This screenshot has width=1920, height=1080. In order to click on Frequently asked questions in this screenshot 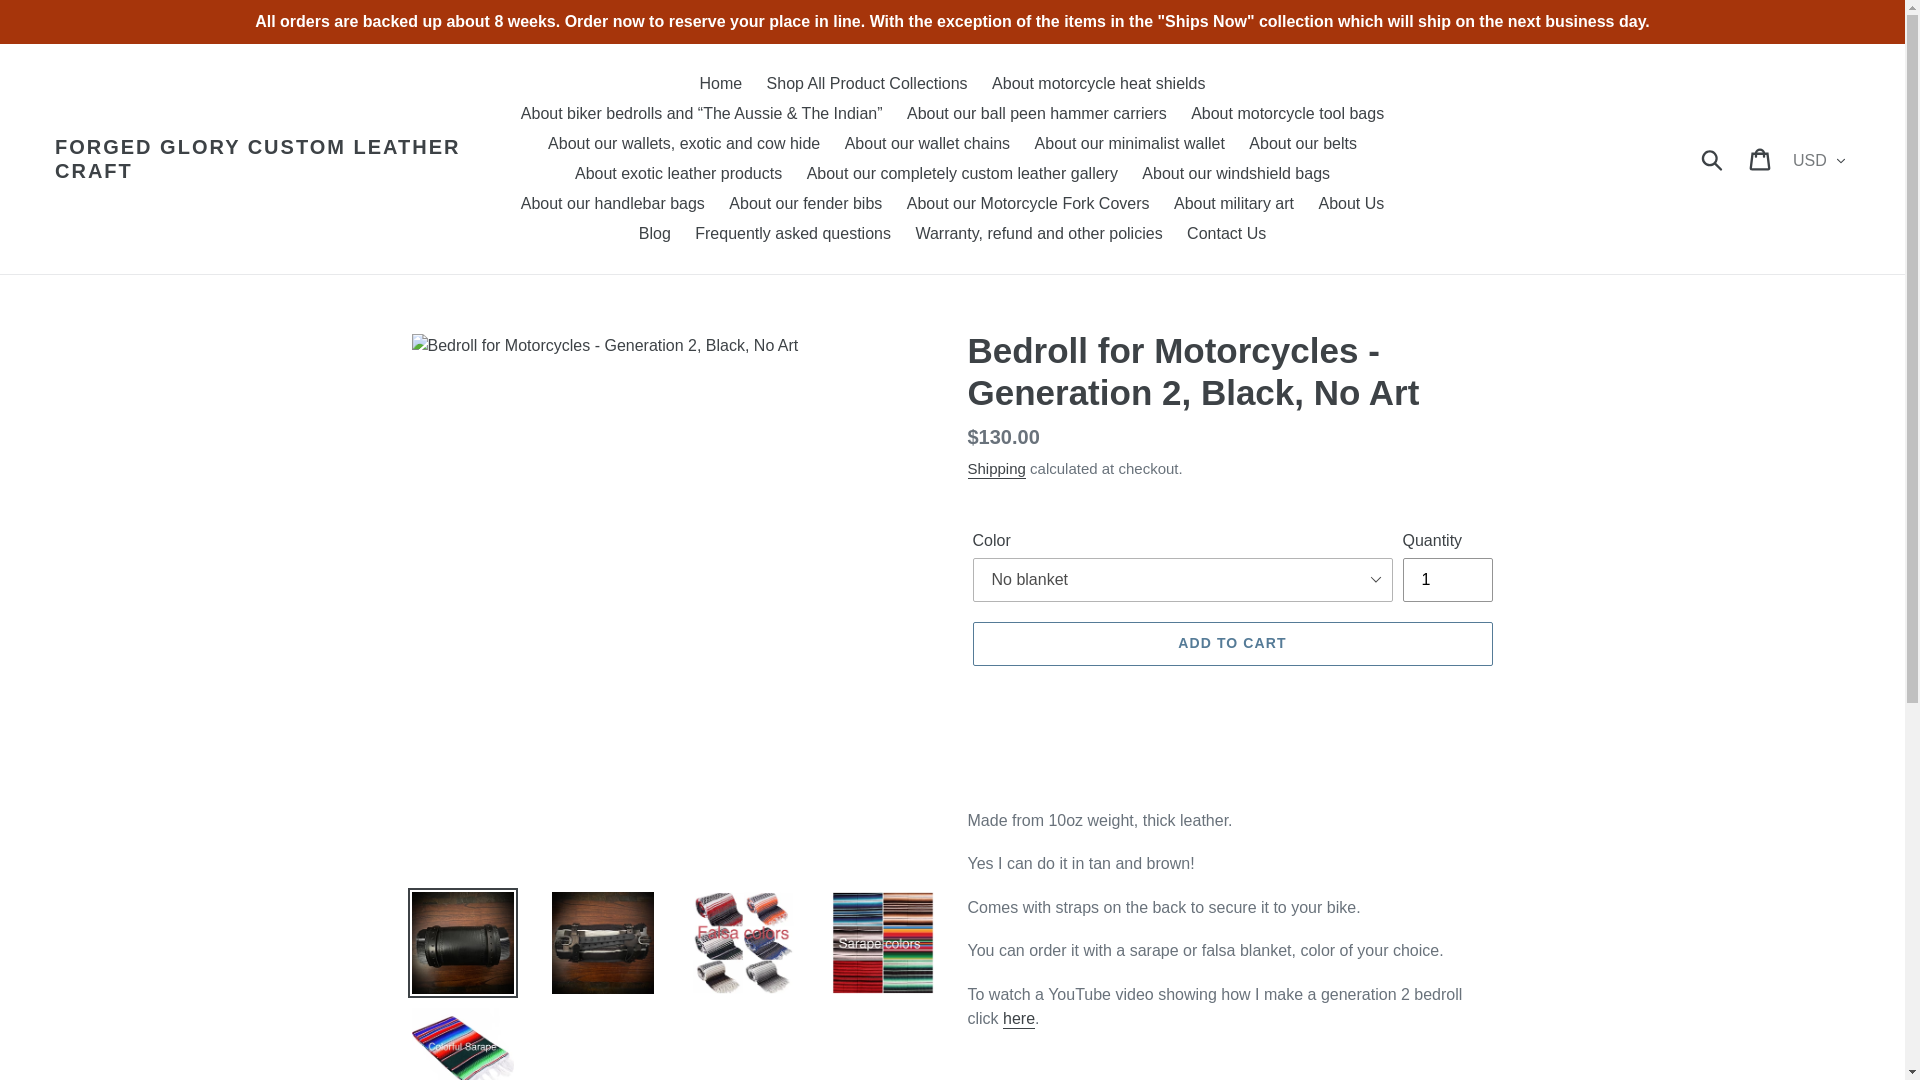, I will do `click(792, 234)`.